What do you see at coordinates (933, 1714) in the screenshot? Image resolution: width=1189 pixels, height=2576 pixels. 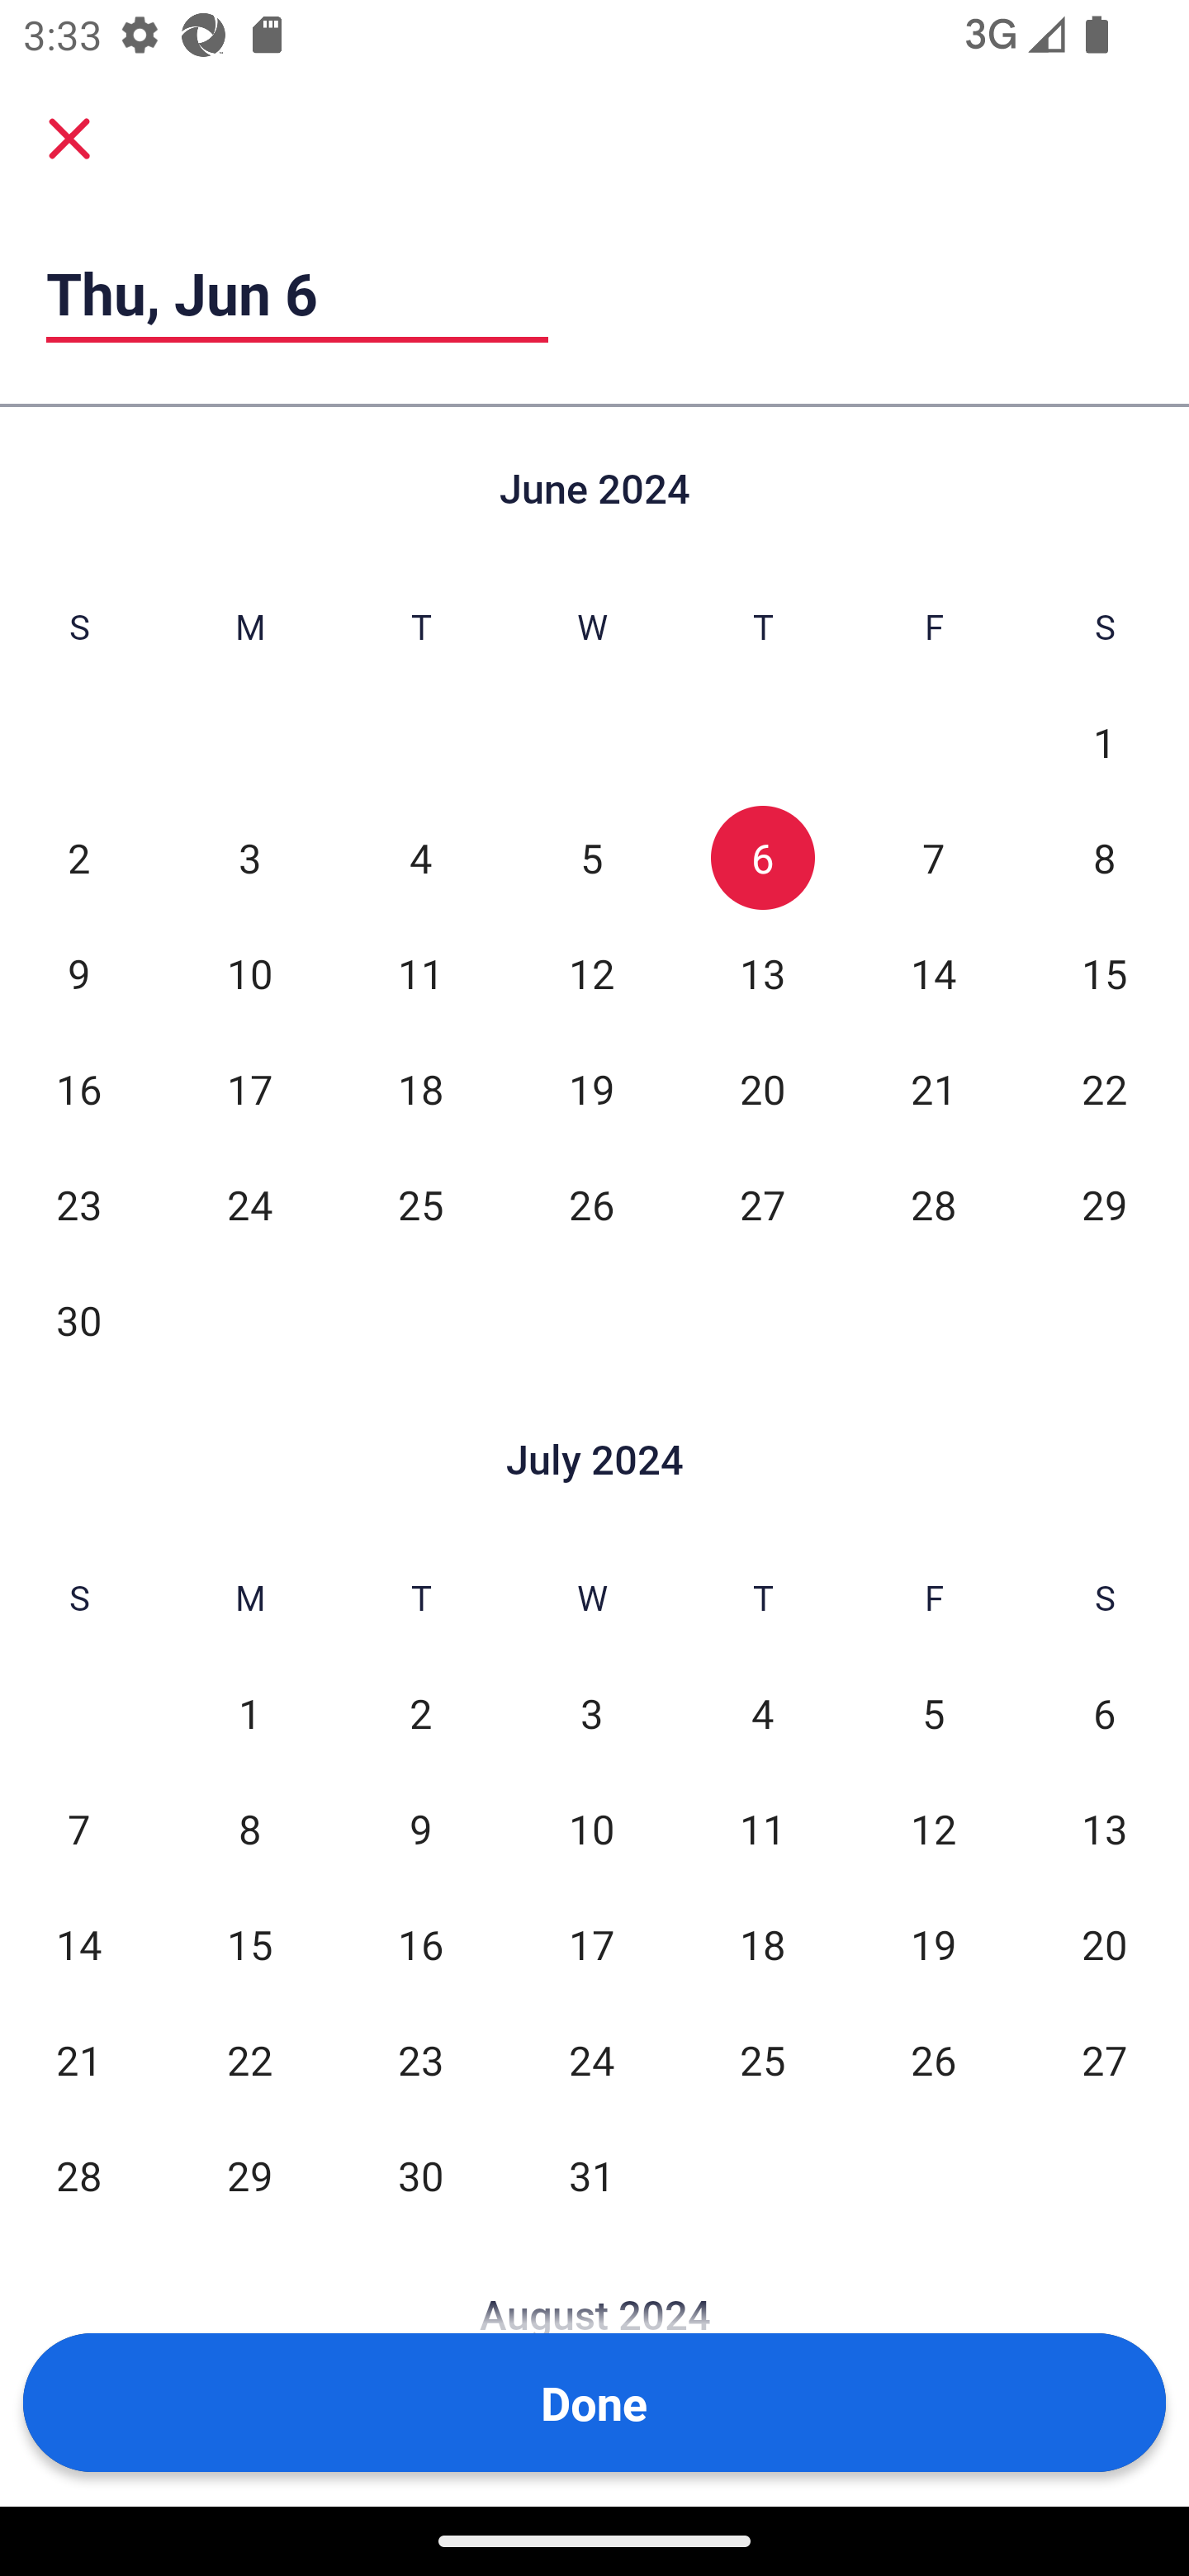 I see `5 Fri, Jul 5, Not Selected` at bounding box center [933, 1714].